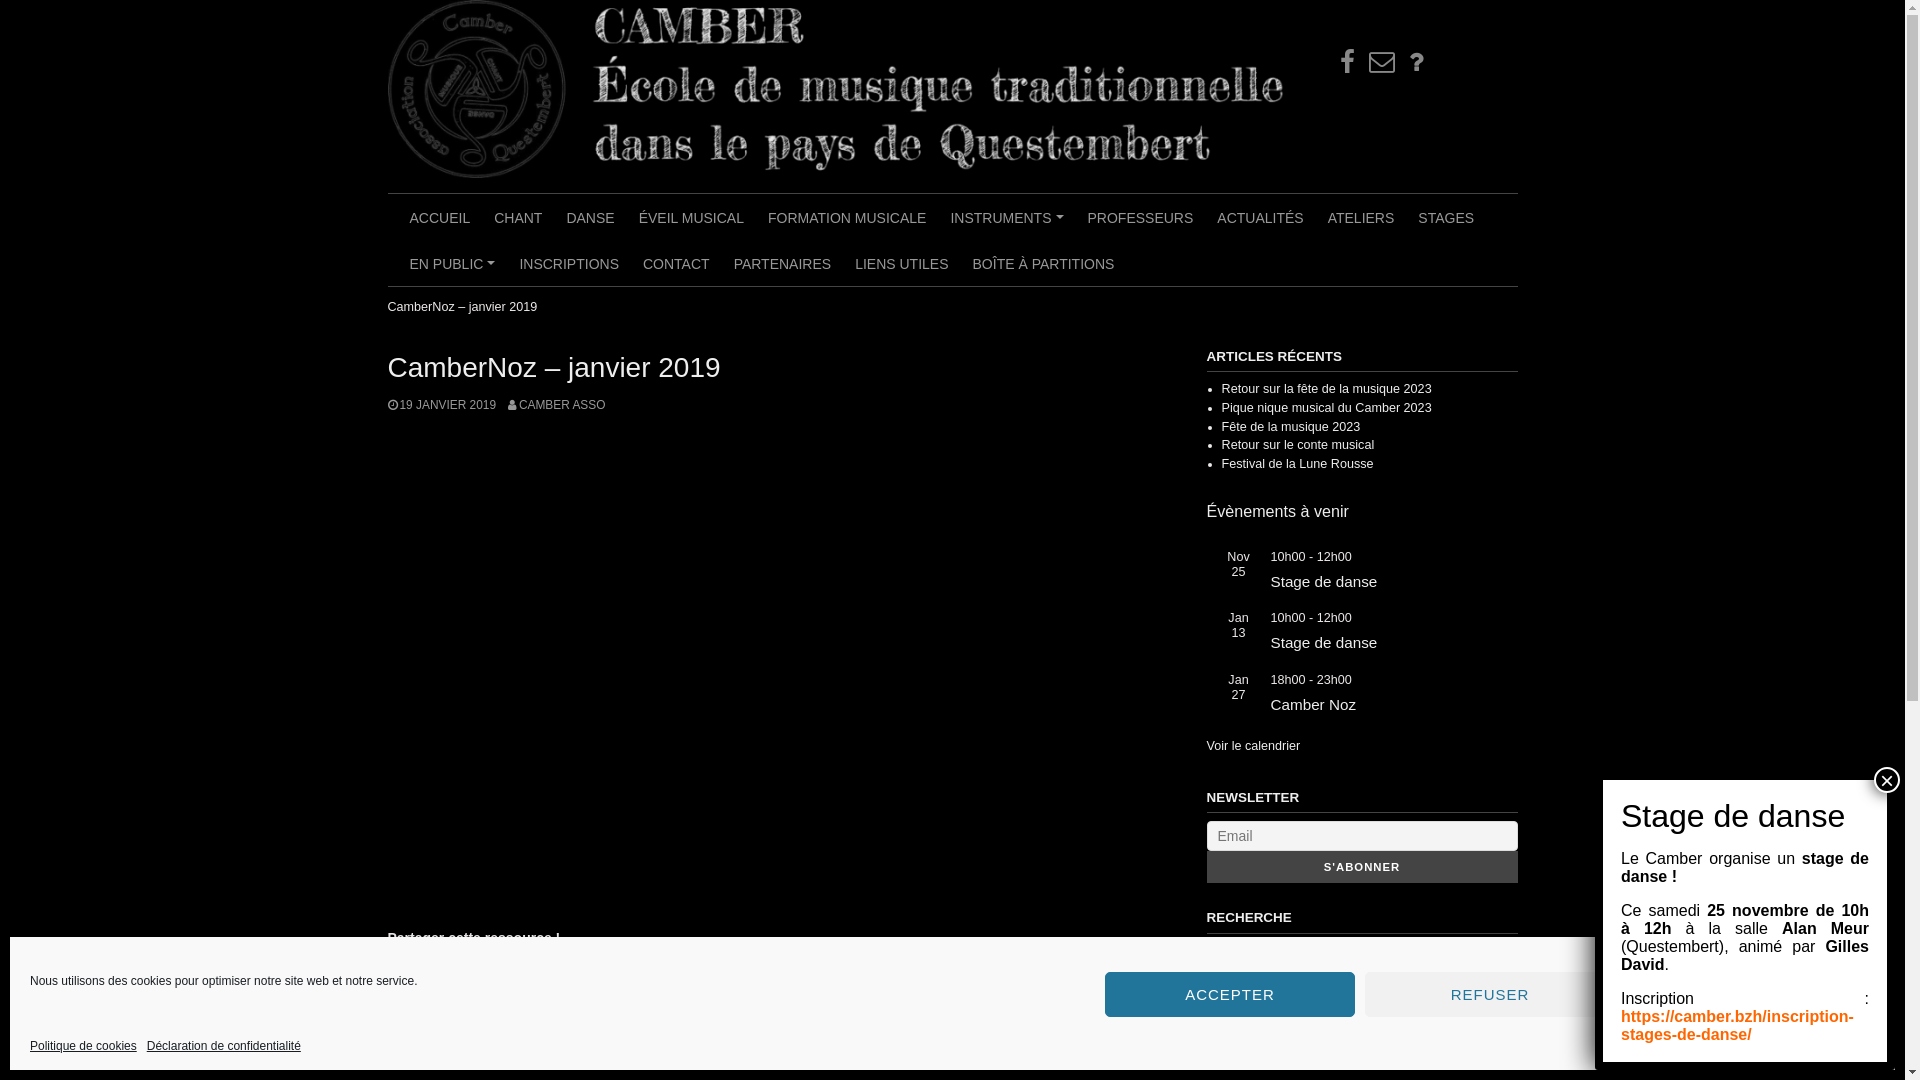 The height and width of the screenshot is (1080, 1920). Describe the element at coordinates (783, 263) in the screenshot. I see `PARTENAIRES` at that location.